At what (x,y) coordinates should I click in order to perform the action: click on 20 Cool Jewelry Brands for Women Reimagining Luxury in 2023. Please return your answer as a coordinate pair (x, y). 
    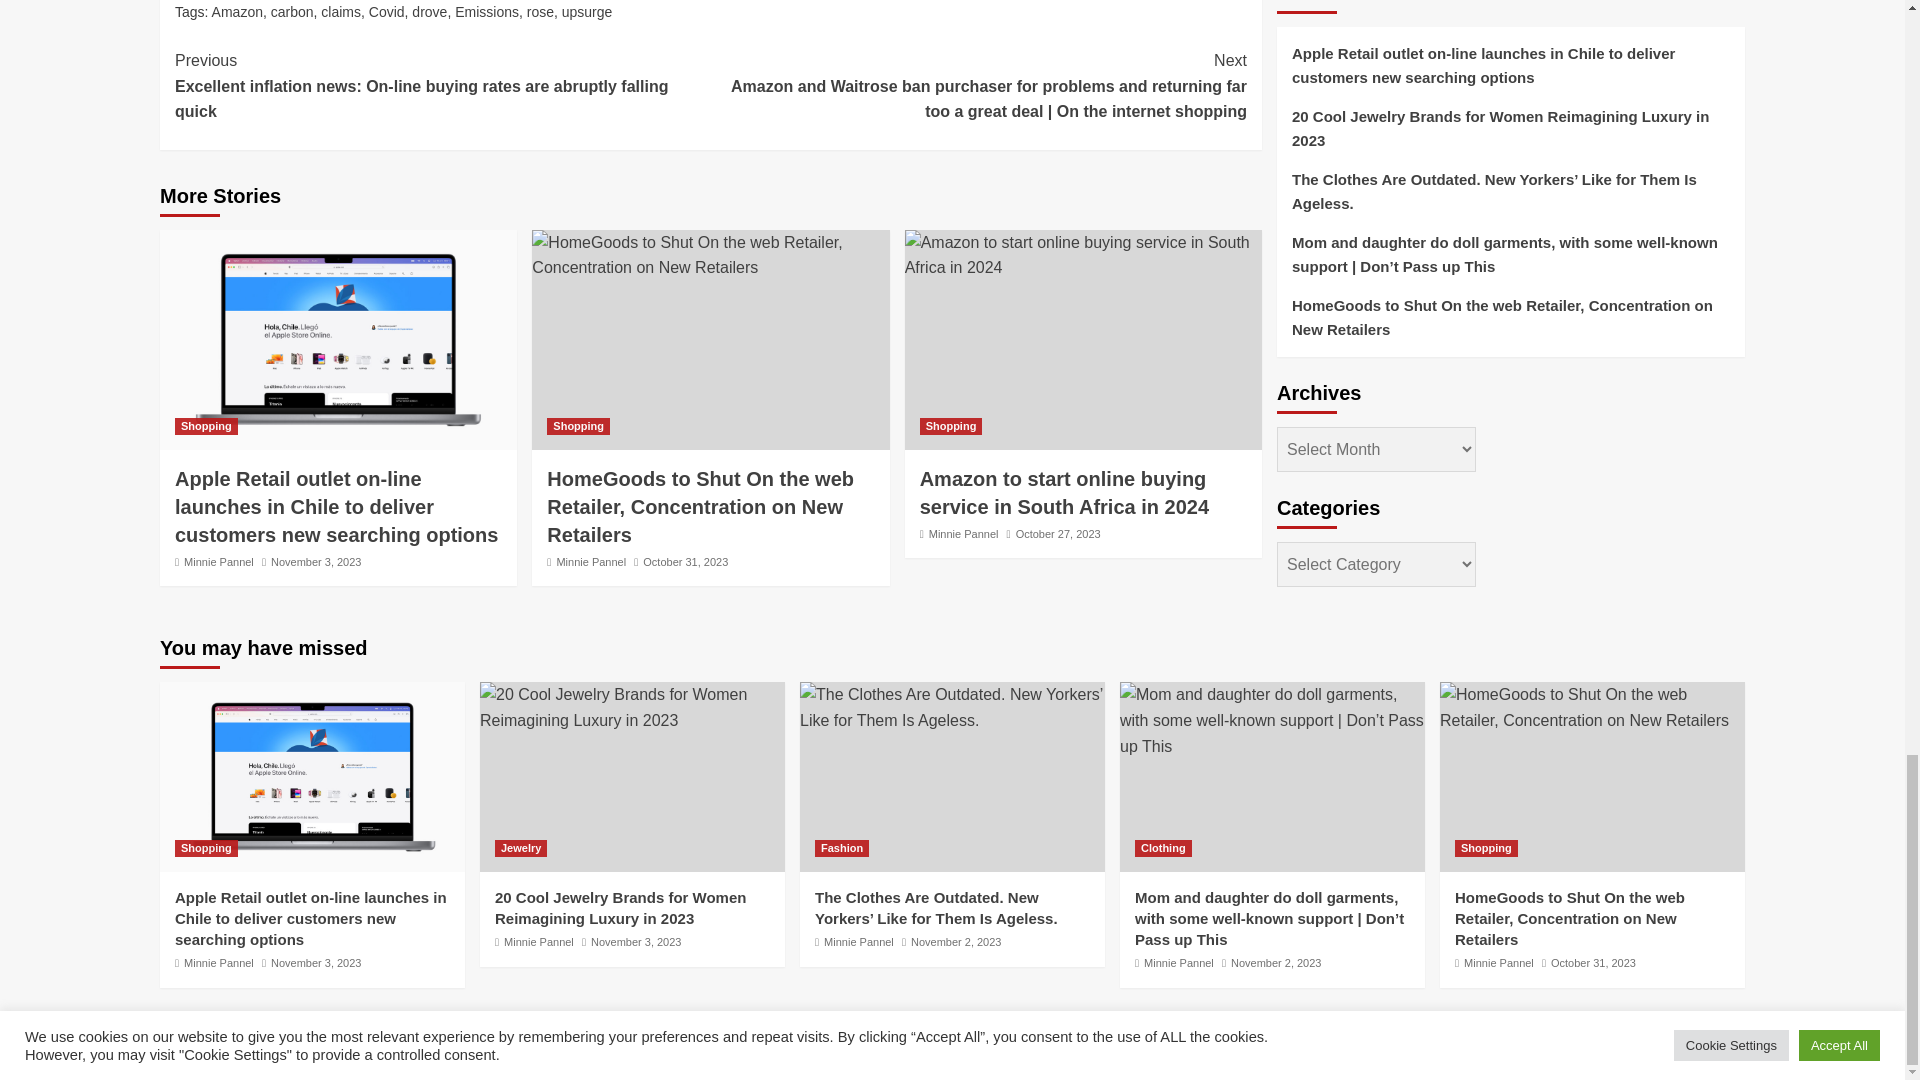
    Looking at the image, I should click on (632, 707).